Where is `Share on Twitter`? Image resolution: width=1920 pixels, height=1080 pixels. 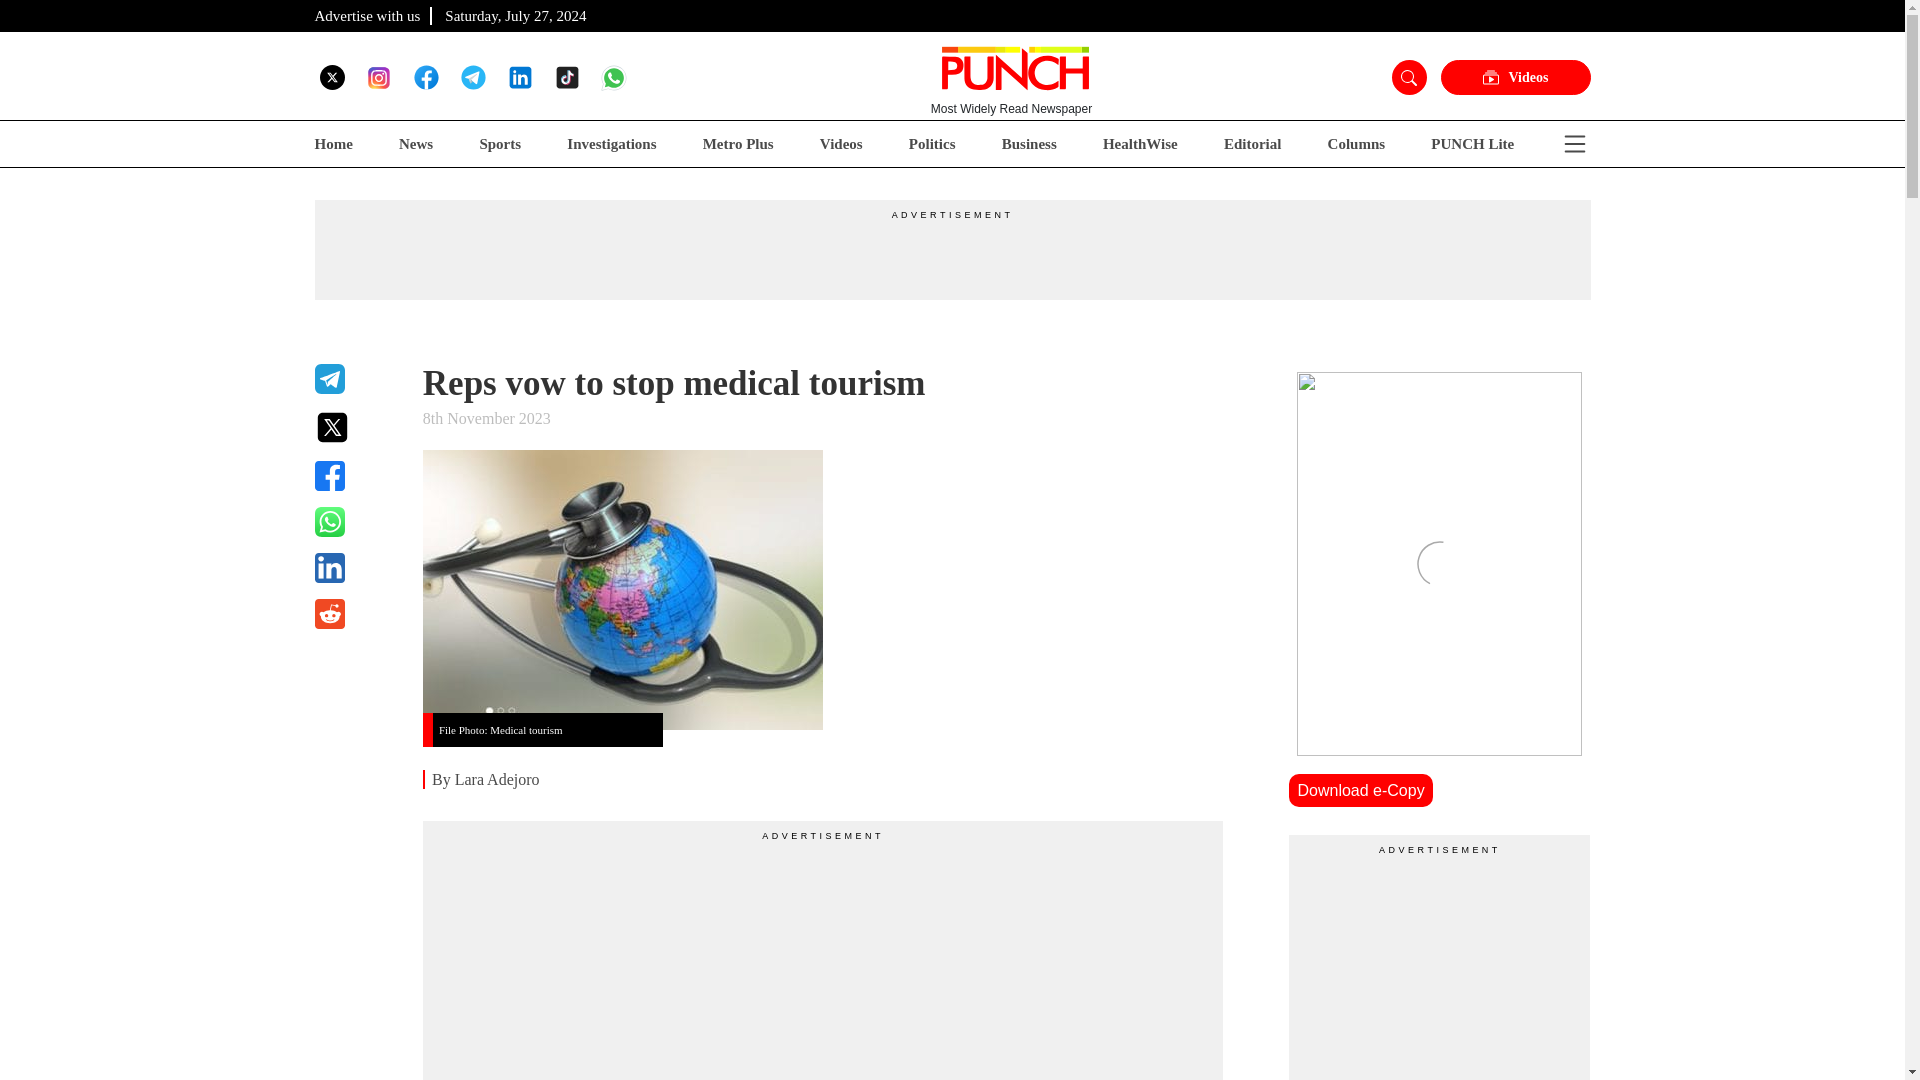 Share on Twitter is located at coordinates (356, 427).